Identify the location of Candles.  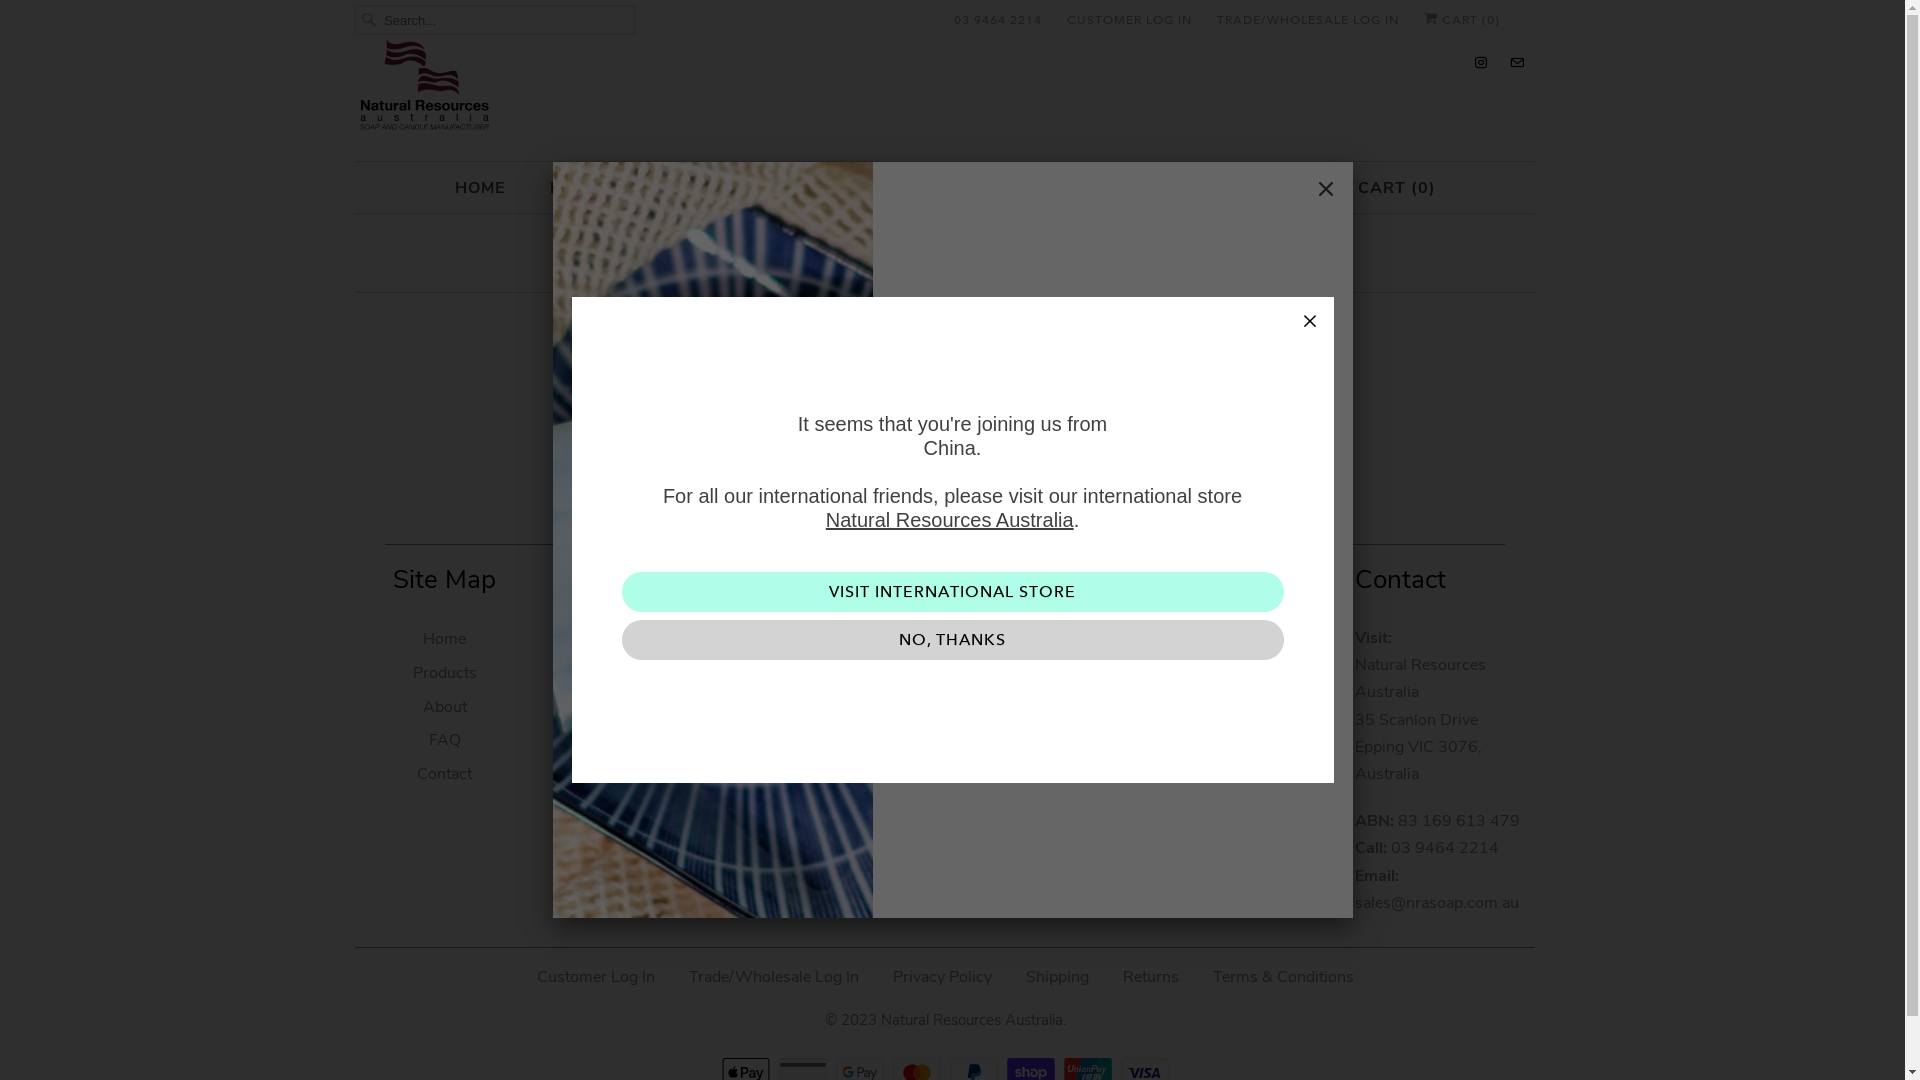
(644, 707).